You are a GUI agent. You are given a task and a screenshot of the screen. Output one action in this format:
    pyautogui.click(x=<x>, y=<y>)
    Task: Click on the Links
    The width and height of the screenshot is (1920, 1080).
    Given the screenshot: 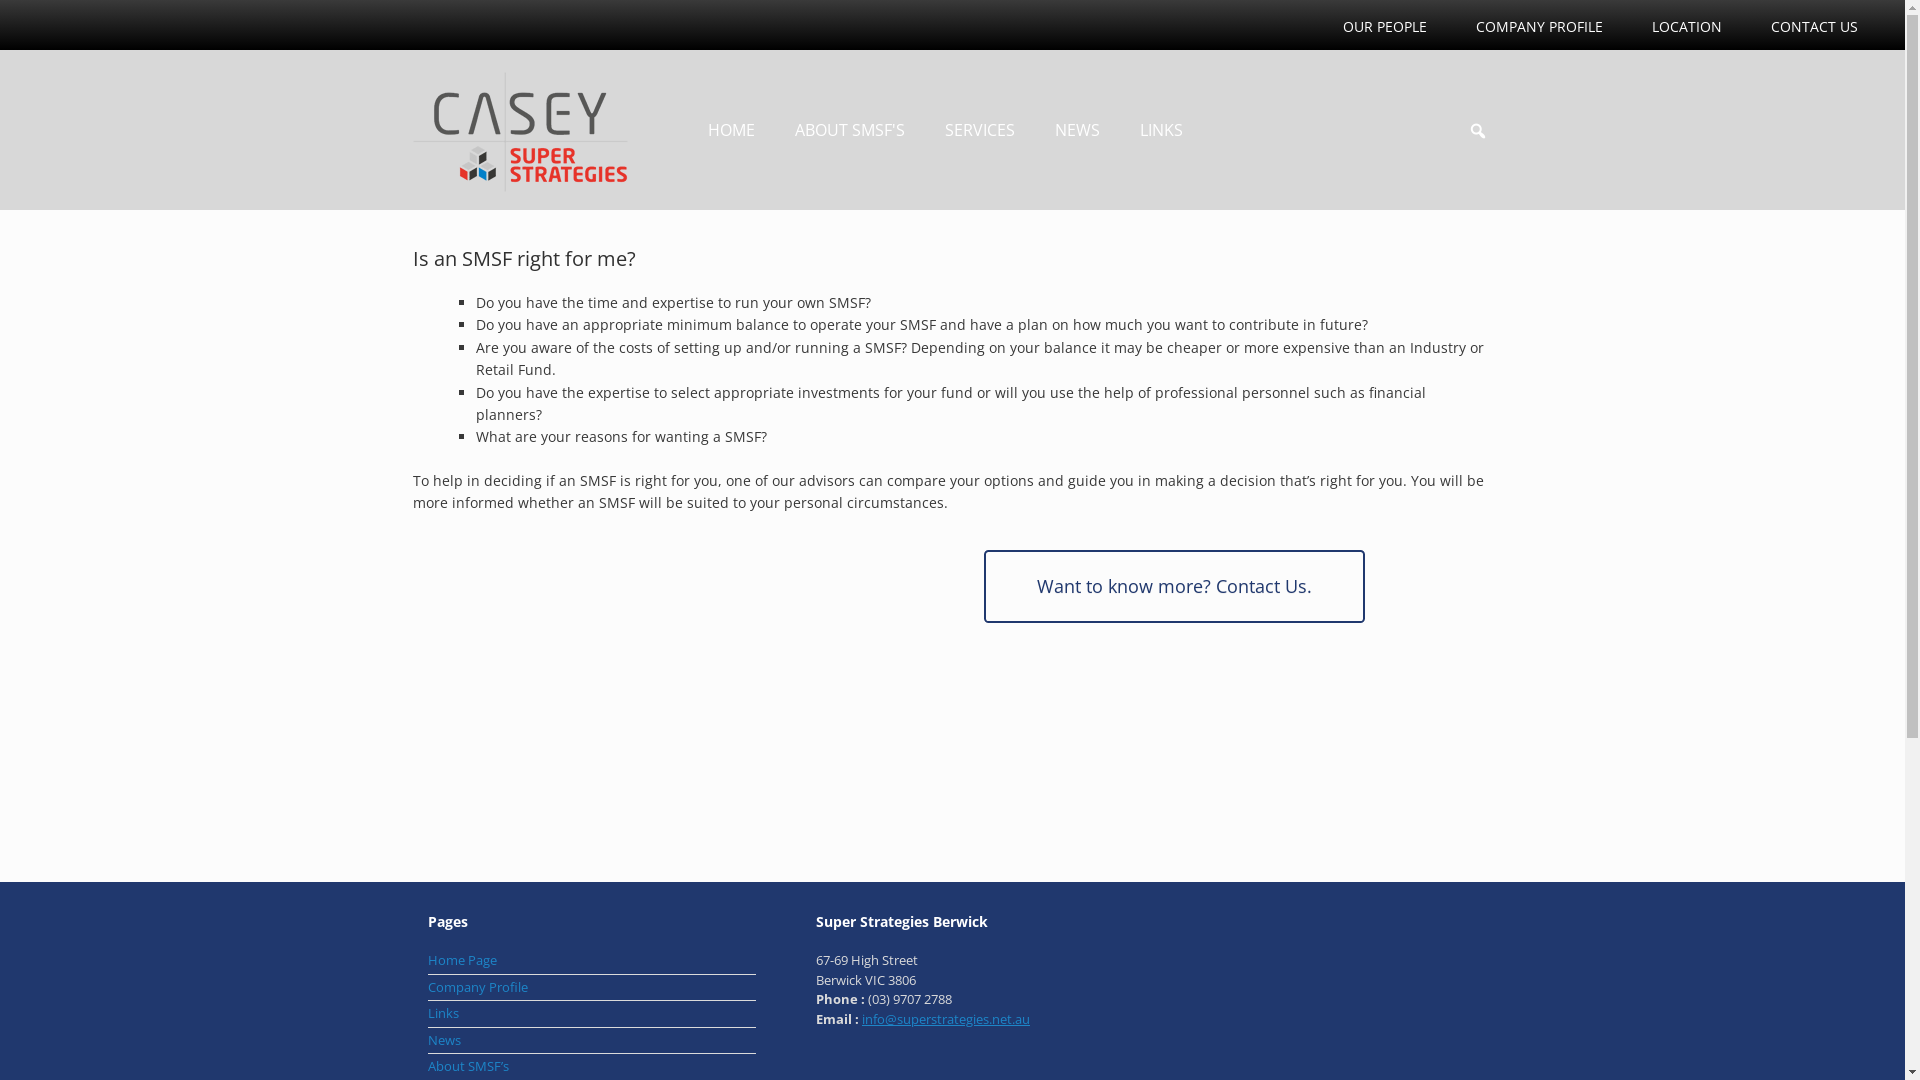 What is the action you would take?
    pyautogui.click(x=592, y=1016)
    